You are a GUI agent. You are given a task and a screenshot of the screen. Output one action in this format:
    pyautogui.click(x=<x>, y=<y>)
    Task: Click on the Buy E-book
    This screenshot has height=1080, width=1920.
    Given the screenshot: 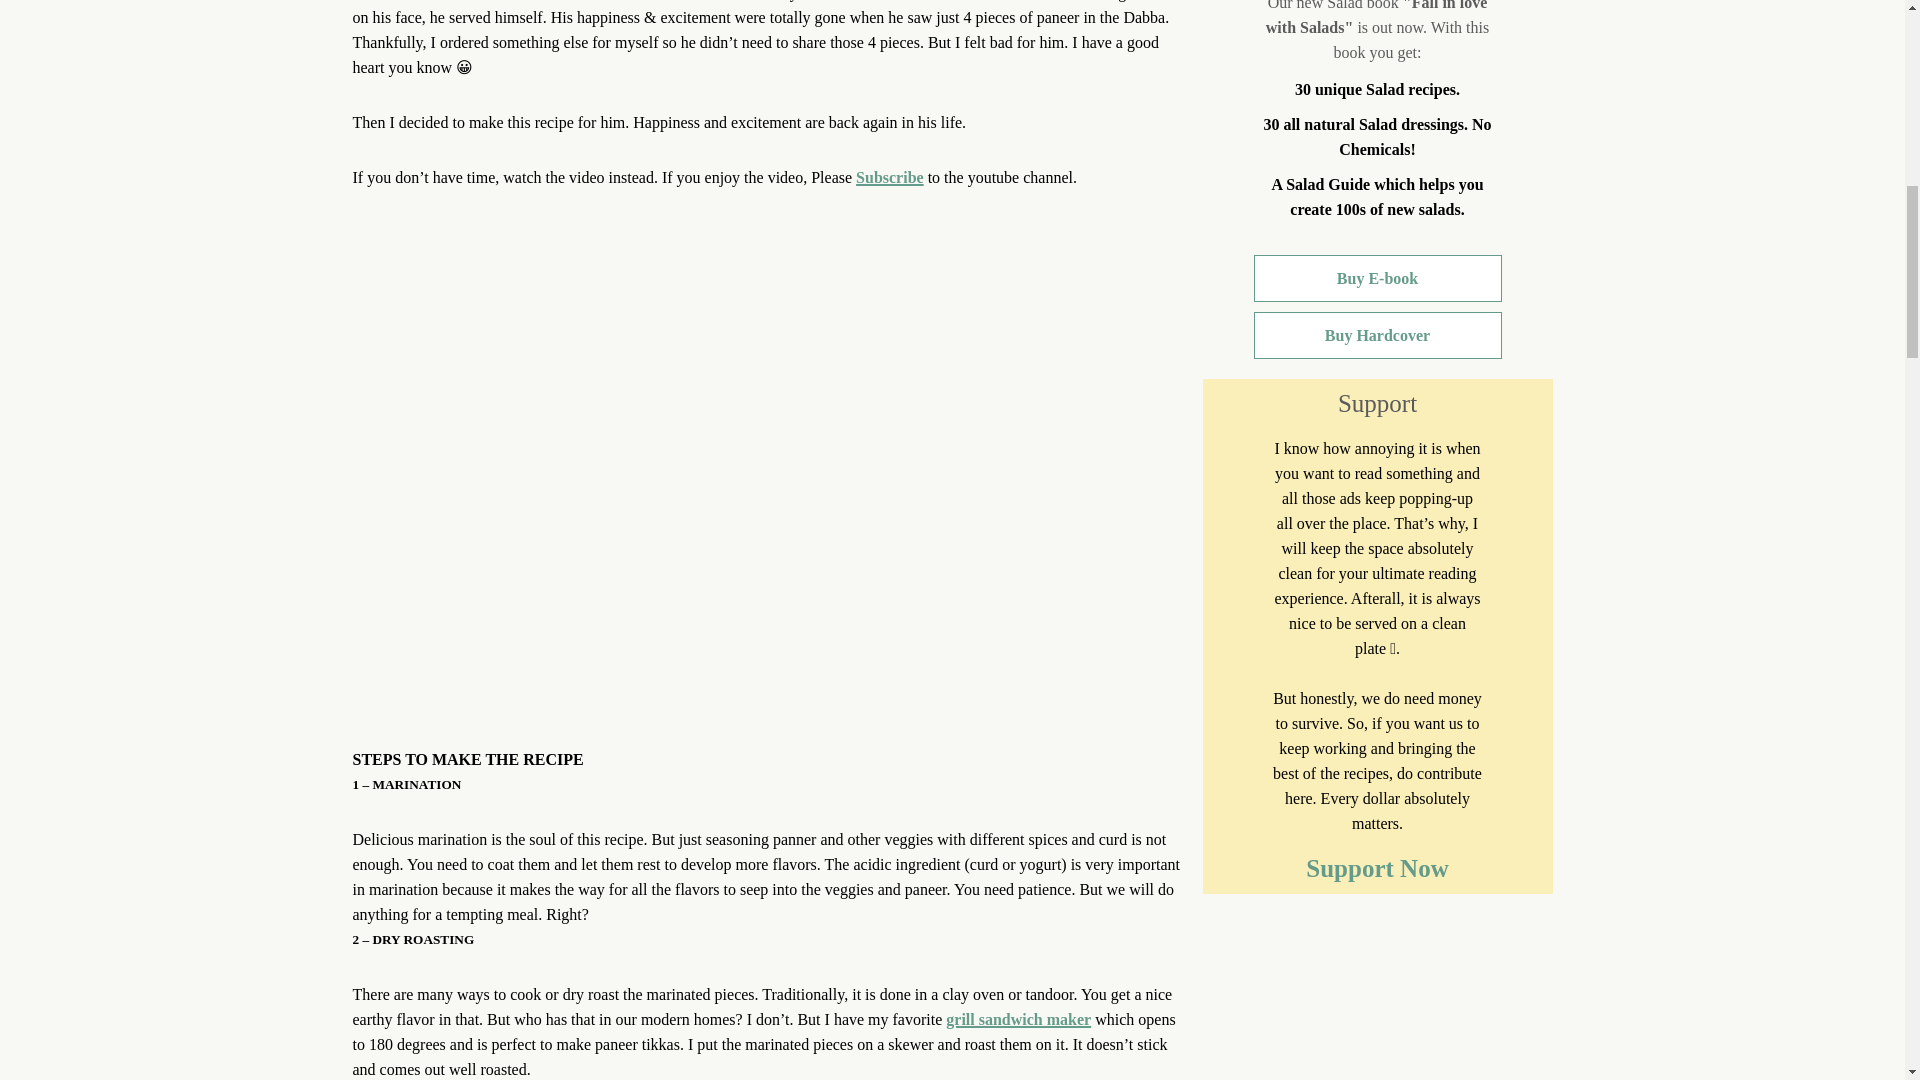 What is the action you would take?
    pyautogui.click(x=1377, y=277)
    